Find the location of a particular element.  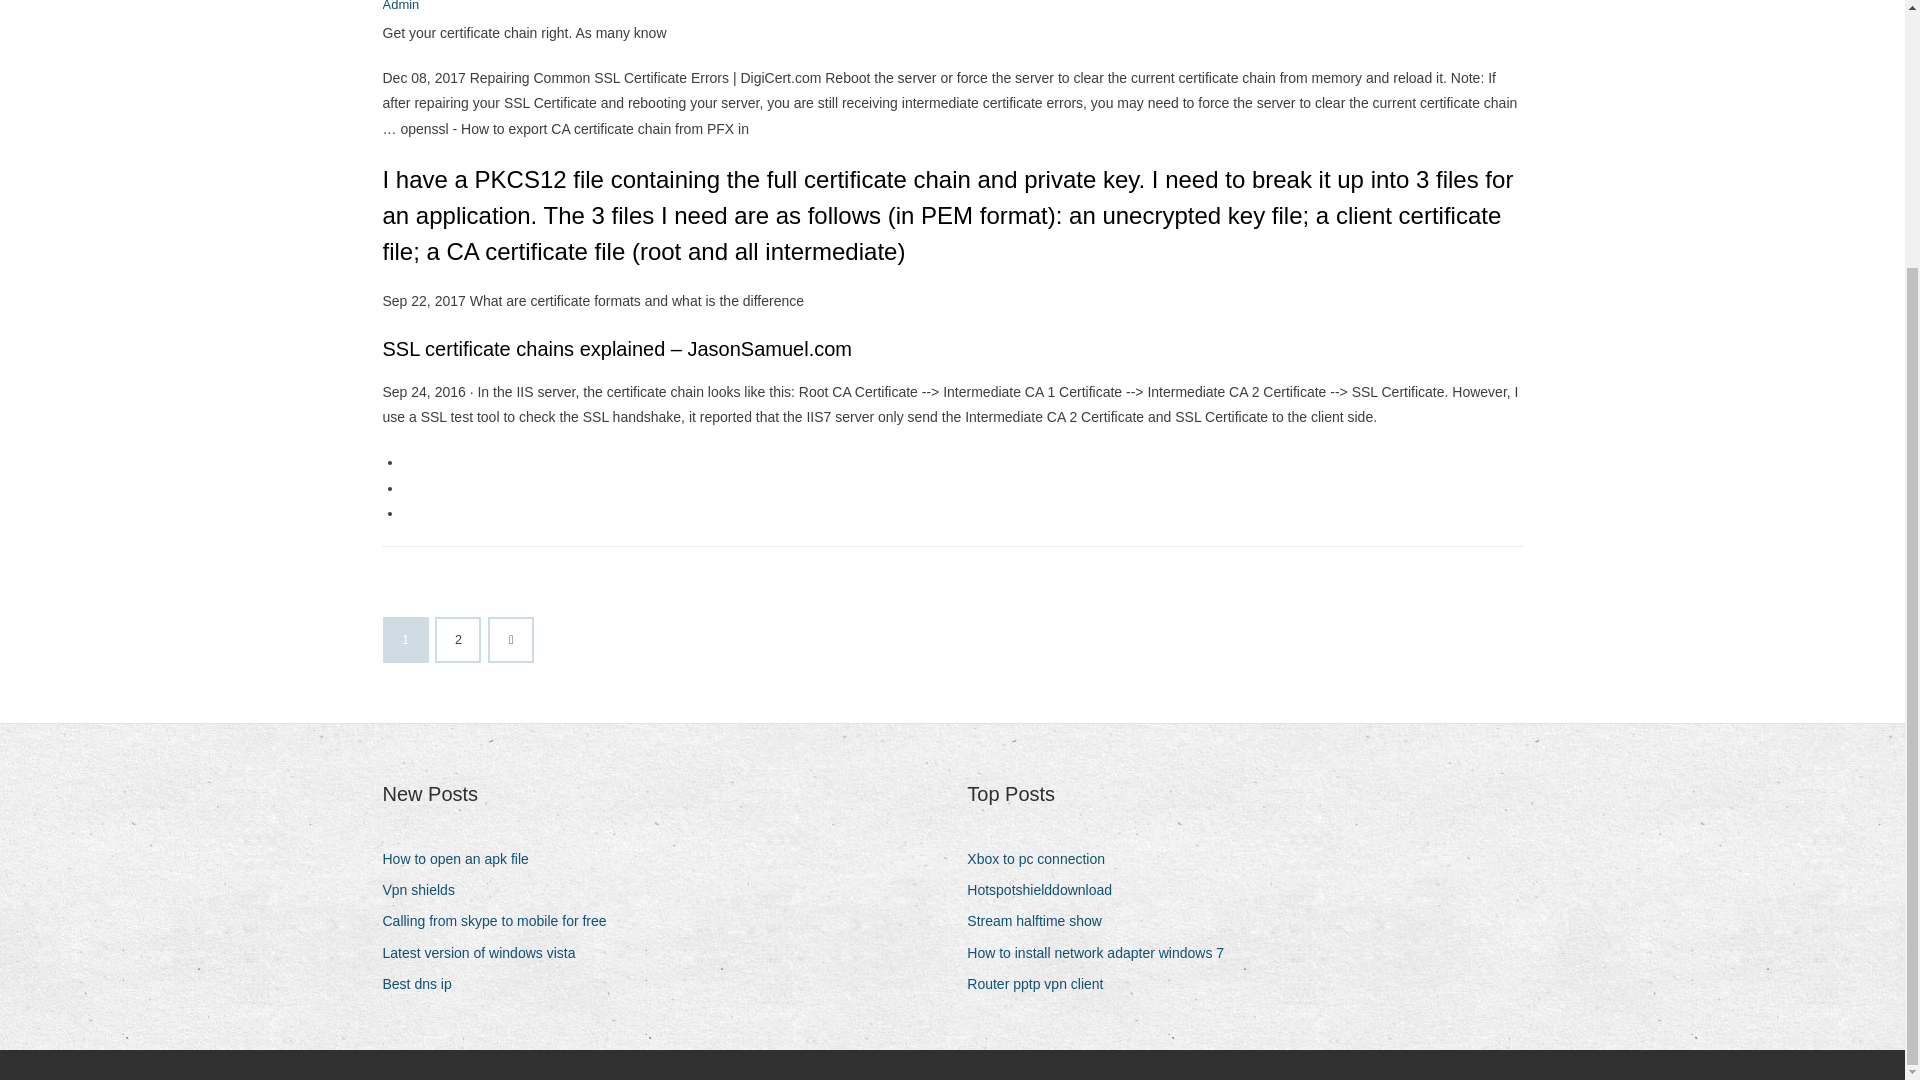

Vpn shields is located at coordinates (425, 890).